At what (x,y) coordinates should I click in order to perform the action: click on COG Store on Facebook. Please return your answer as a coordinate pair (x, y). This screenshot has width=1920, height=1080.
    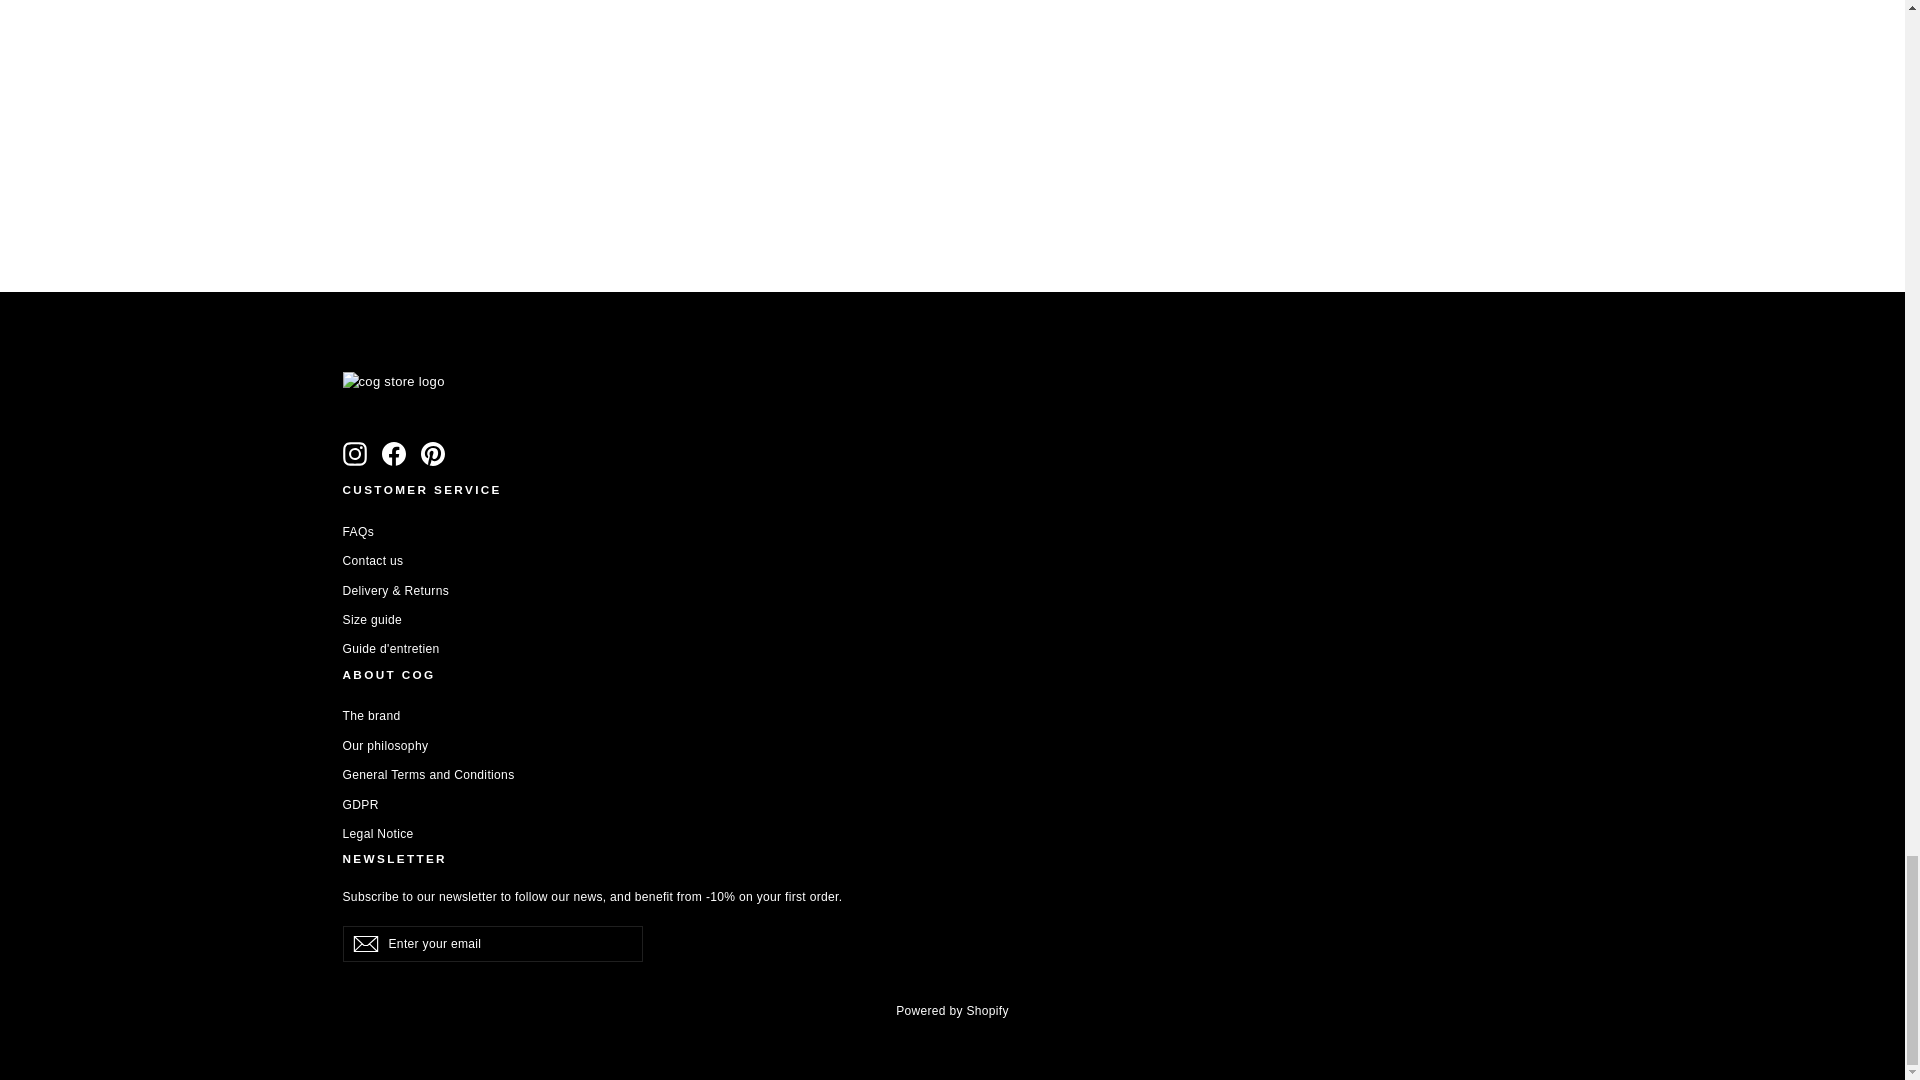
    Looking at the image, I should click on (394, 453).